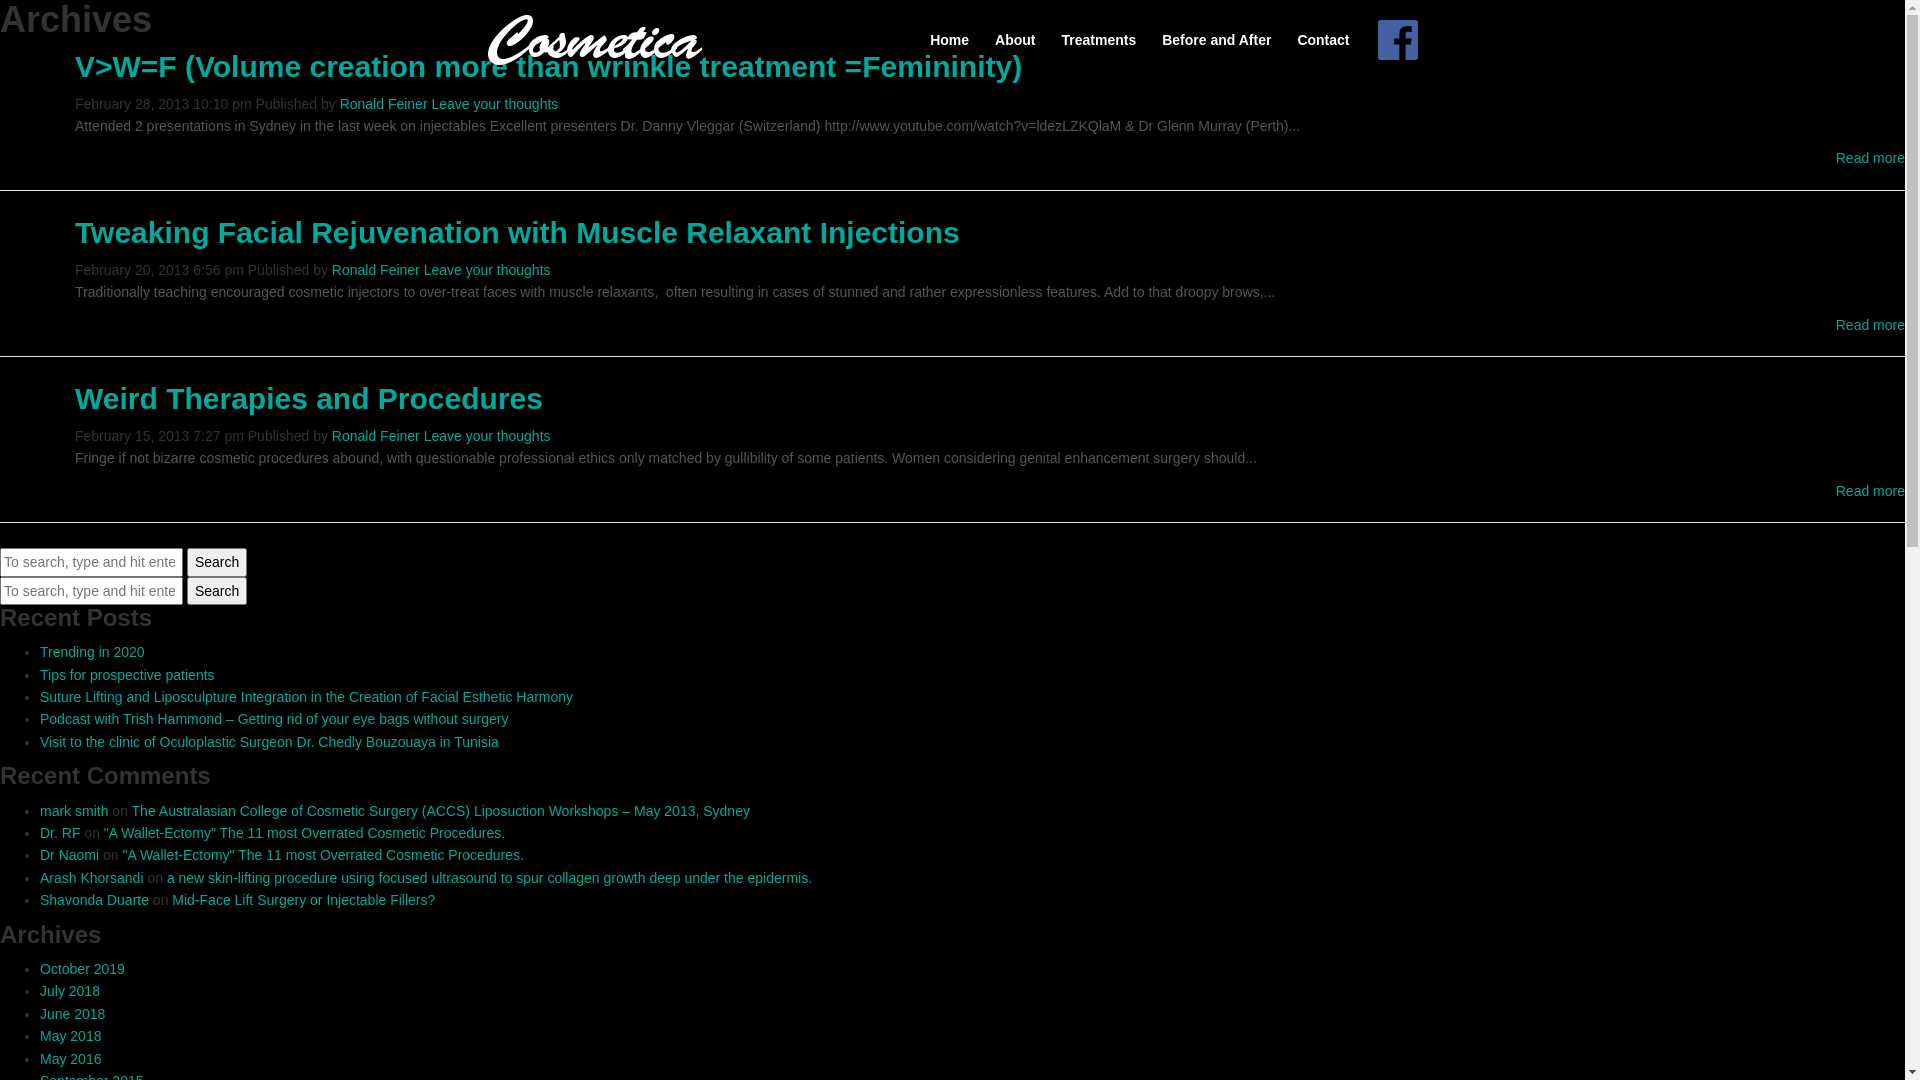  I want to click on Read more, so click(1870, 158).